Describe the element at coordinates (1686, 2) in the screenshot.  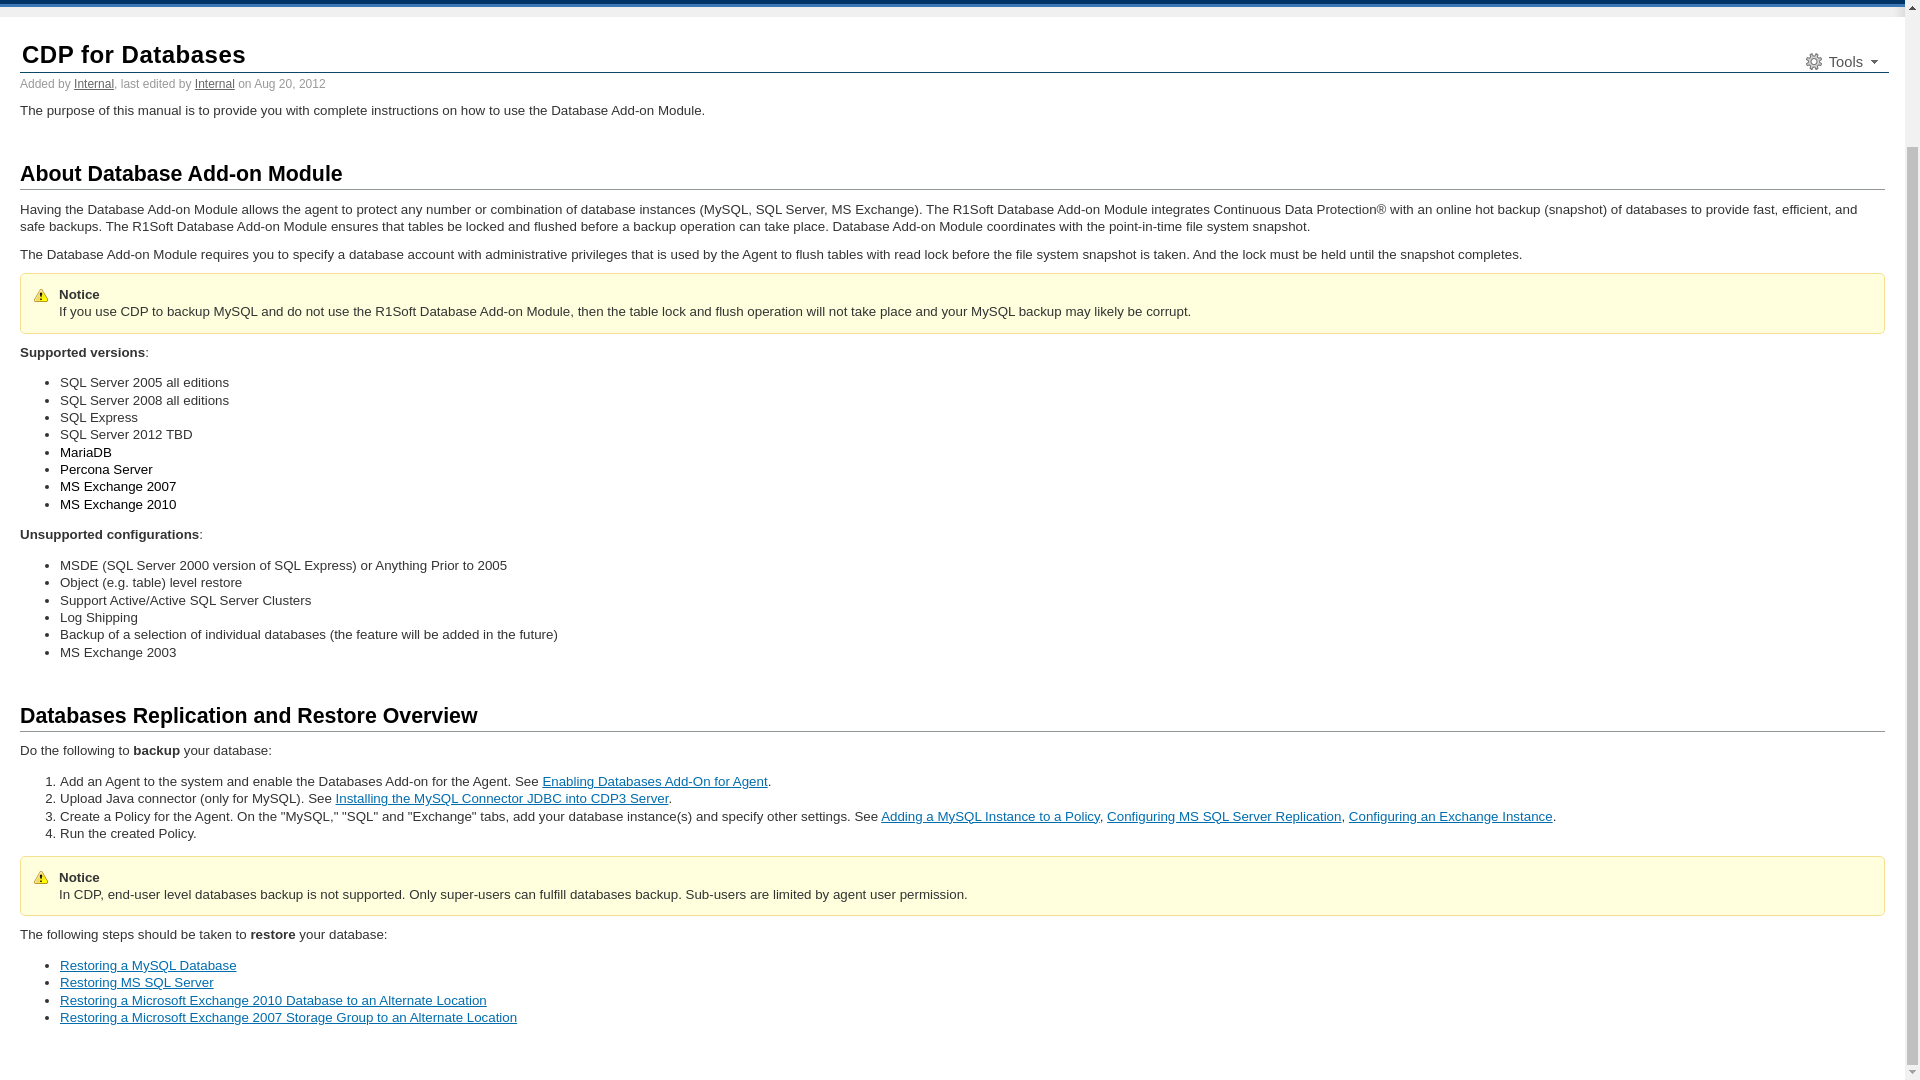
I see `Log In` at that location.